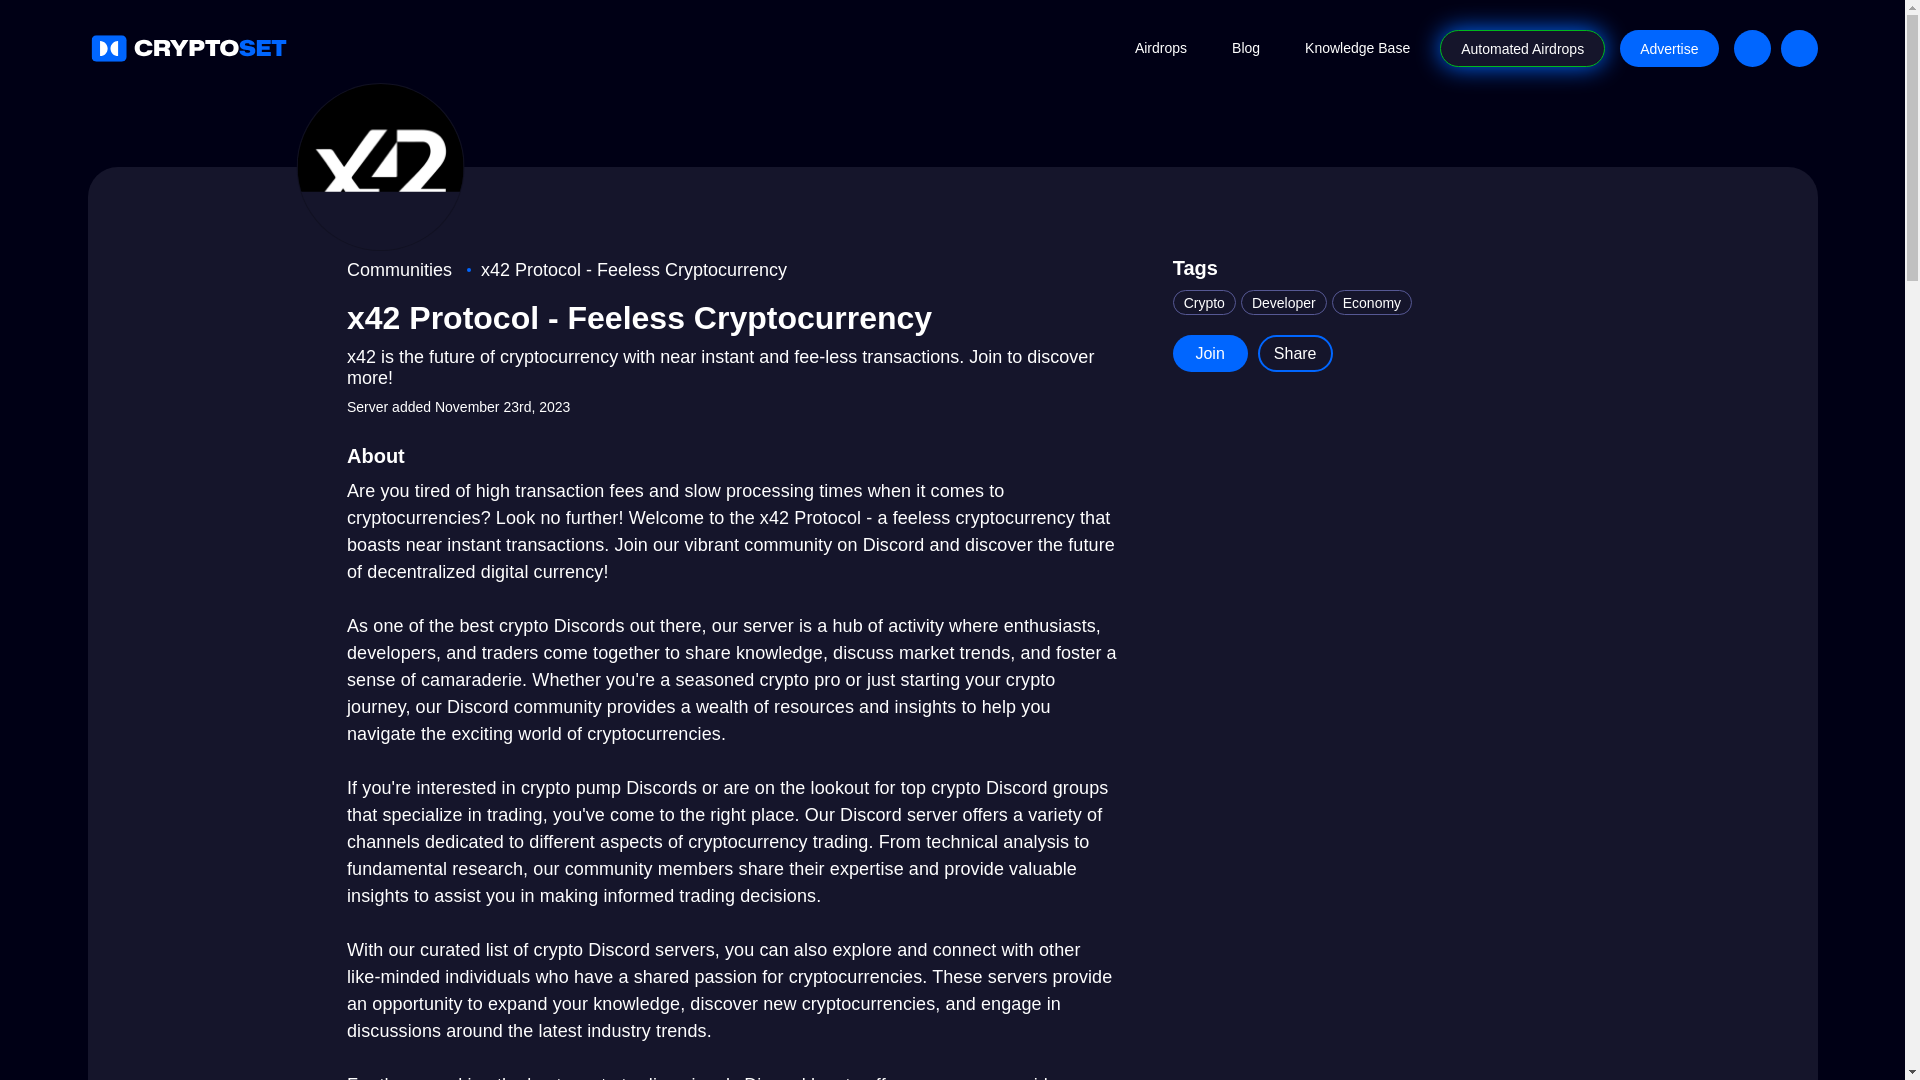  I want to click on Airdrops, so click(1160, 48).